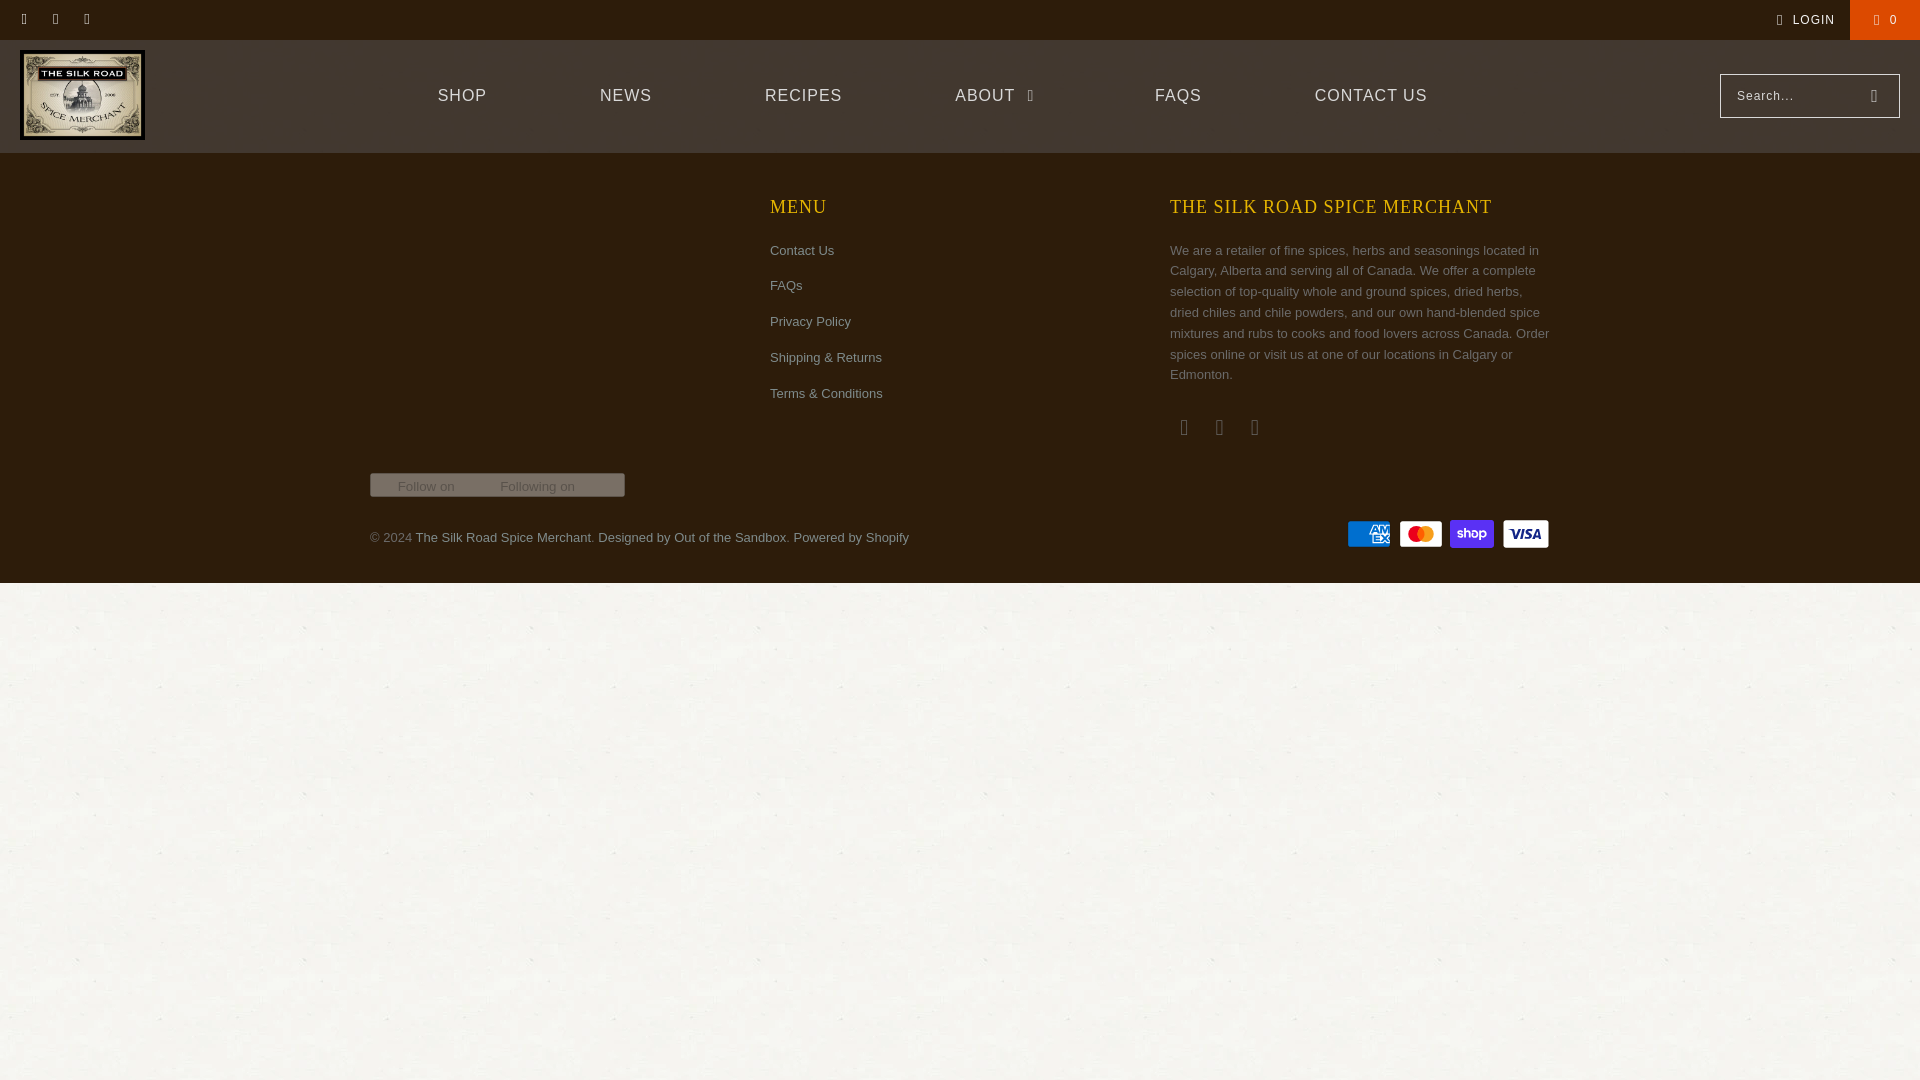 The image size is (1920, 1080). What do you see at coordinates (1256, 427) in the screenshot?
I see `The Silk Road Spice Merchant on Instagram` at bounding box center [1256, 427].